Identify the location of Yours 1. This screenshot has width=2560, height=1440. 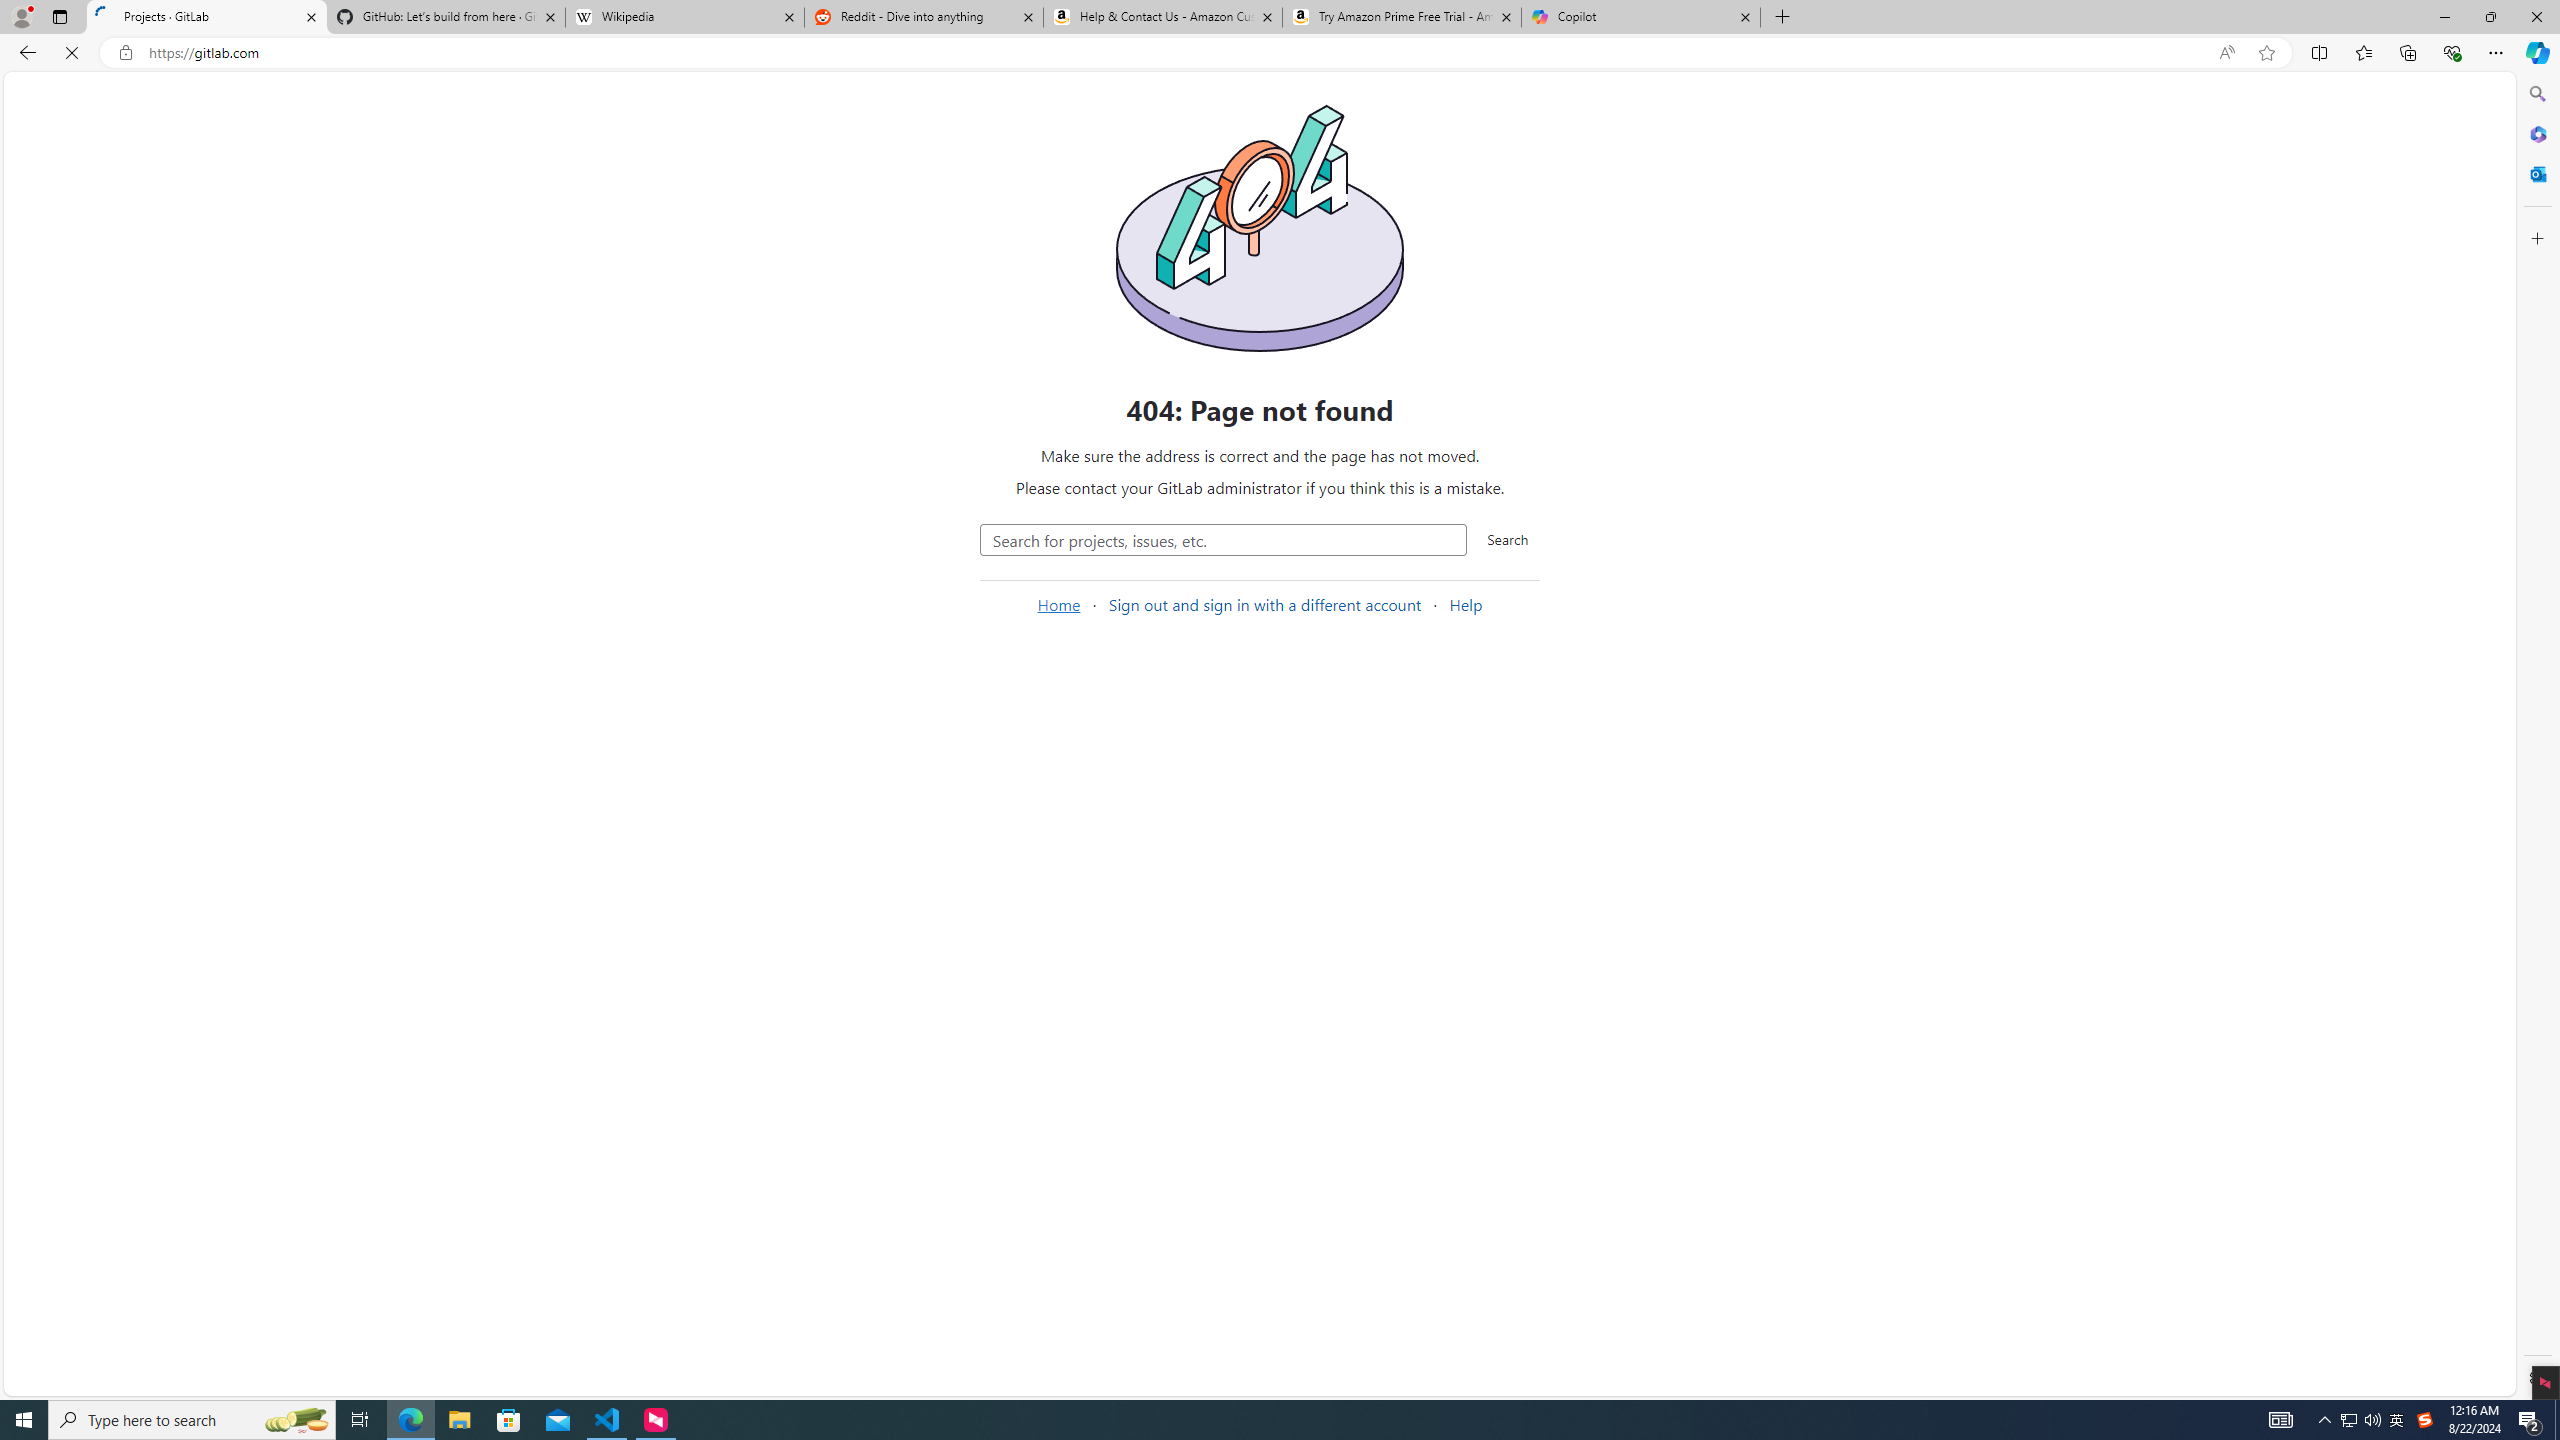
(807, 389).